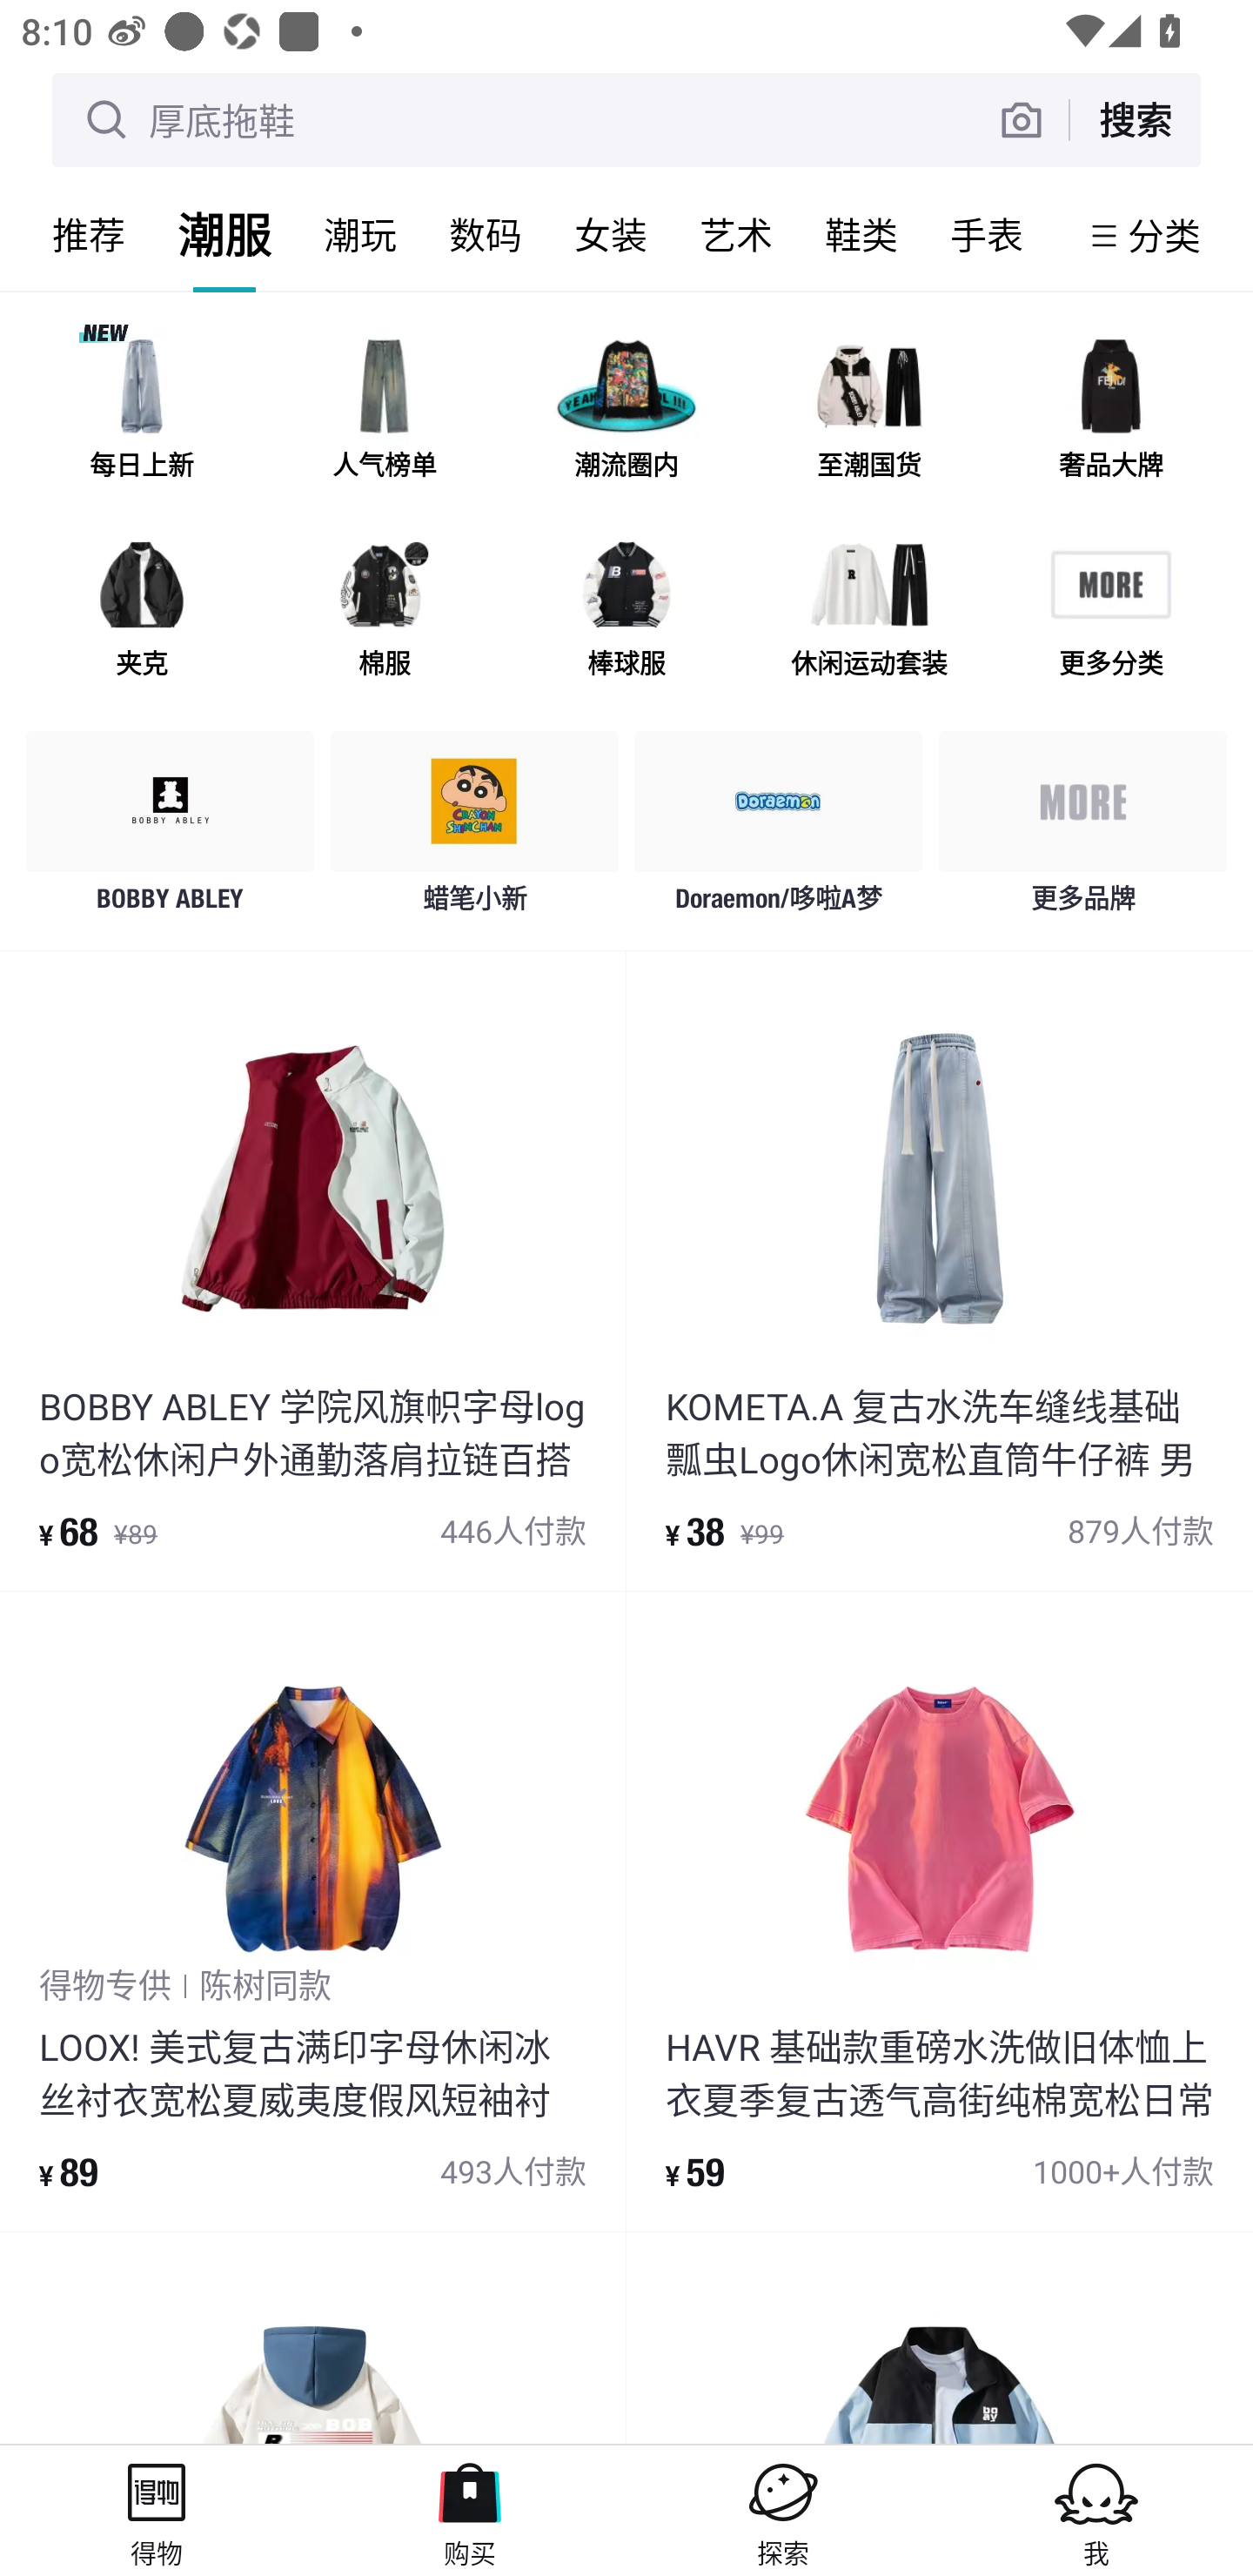  I want to click on 潮流圈内, so click(626, 413).